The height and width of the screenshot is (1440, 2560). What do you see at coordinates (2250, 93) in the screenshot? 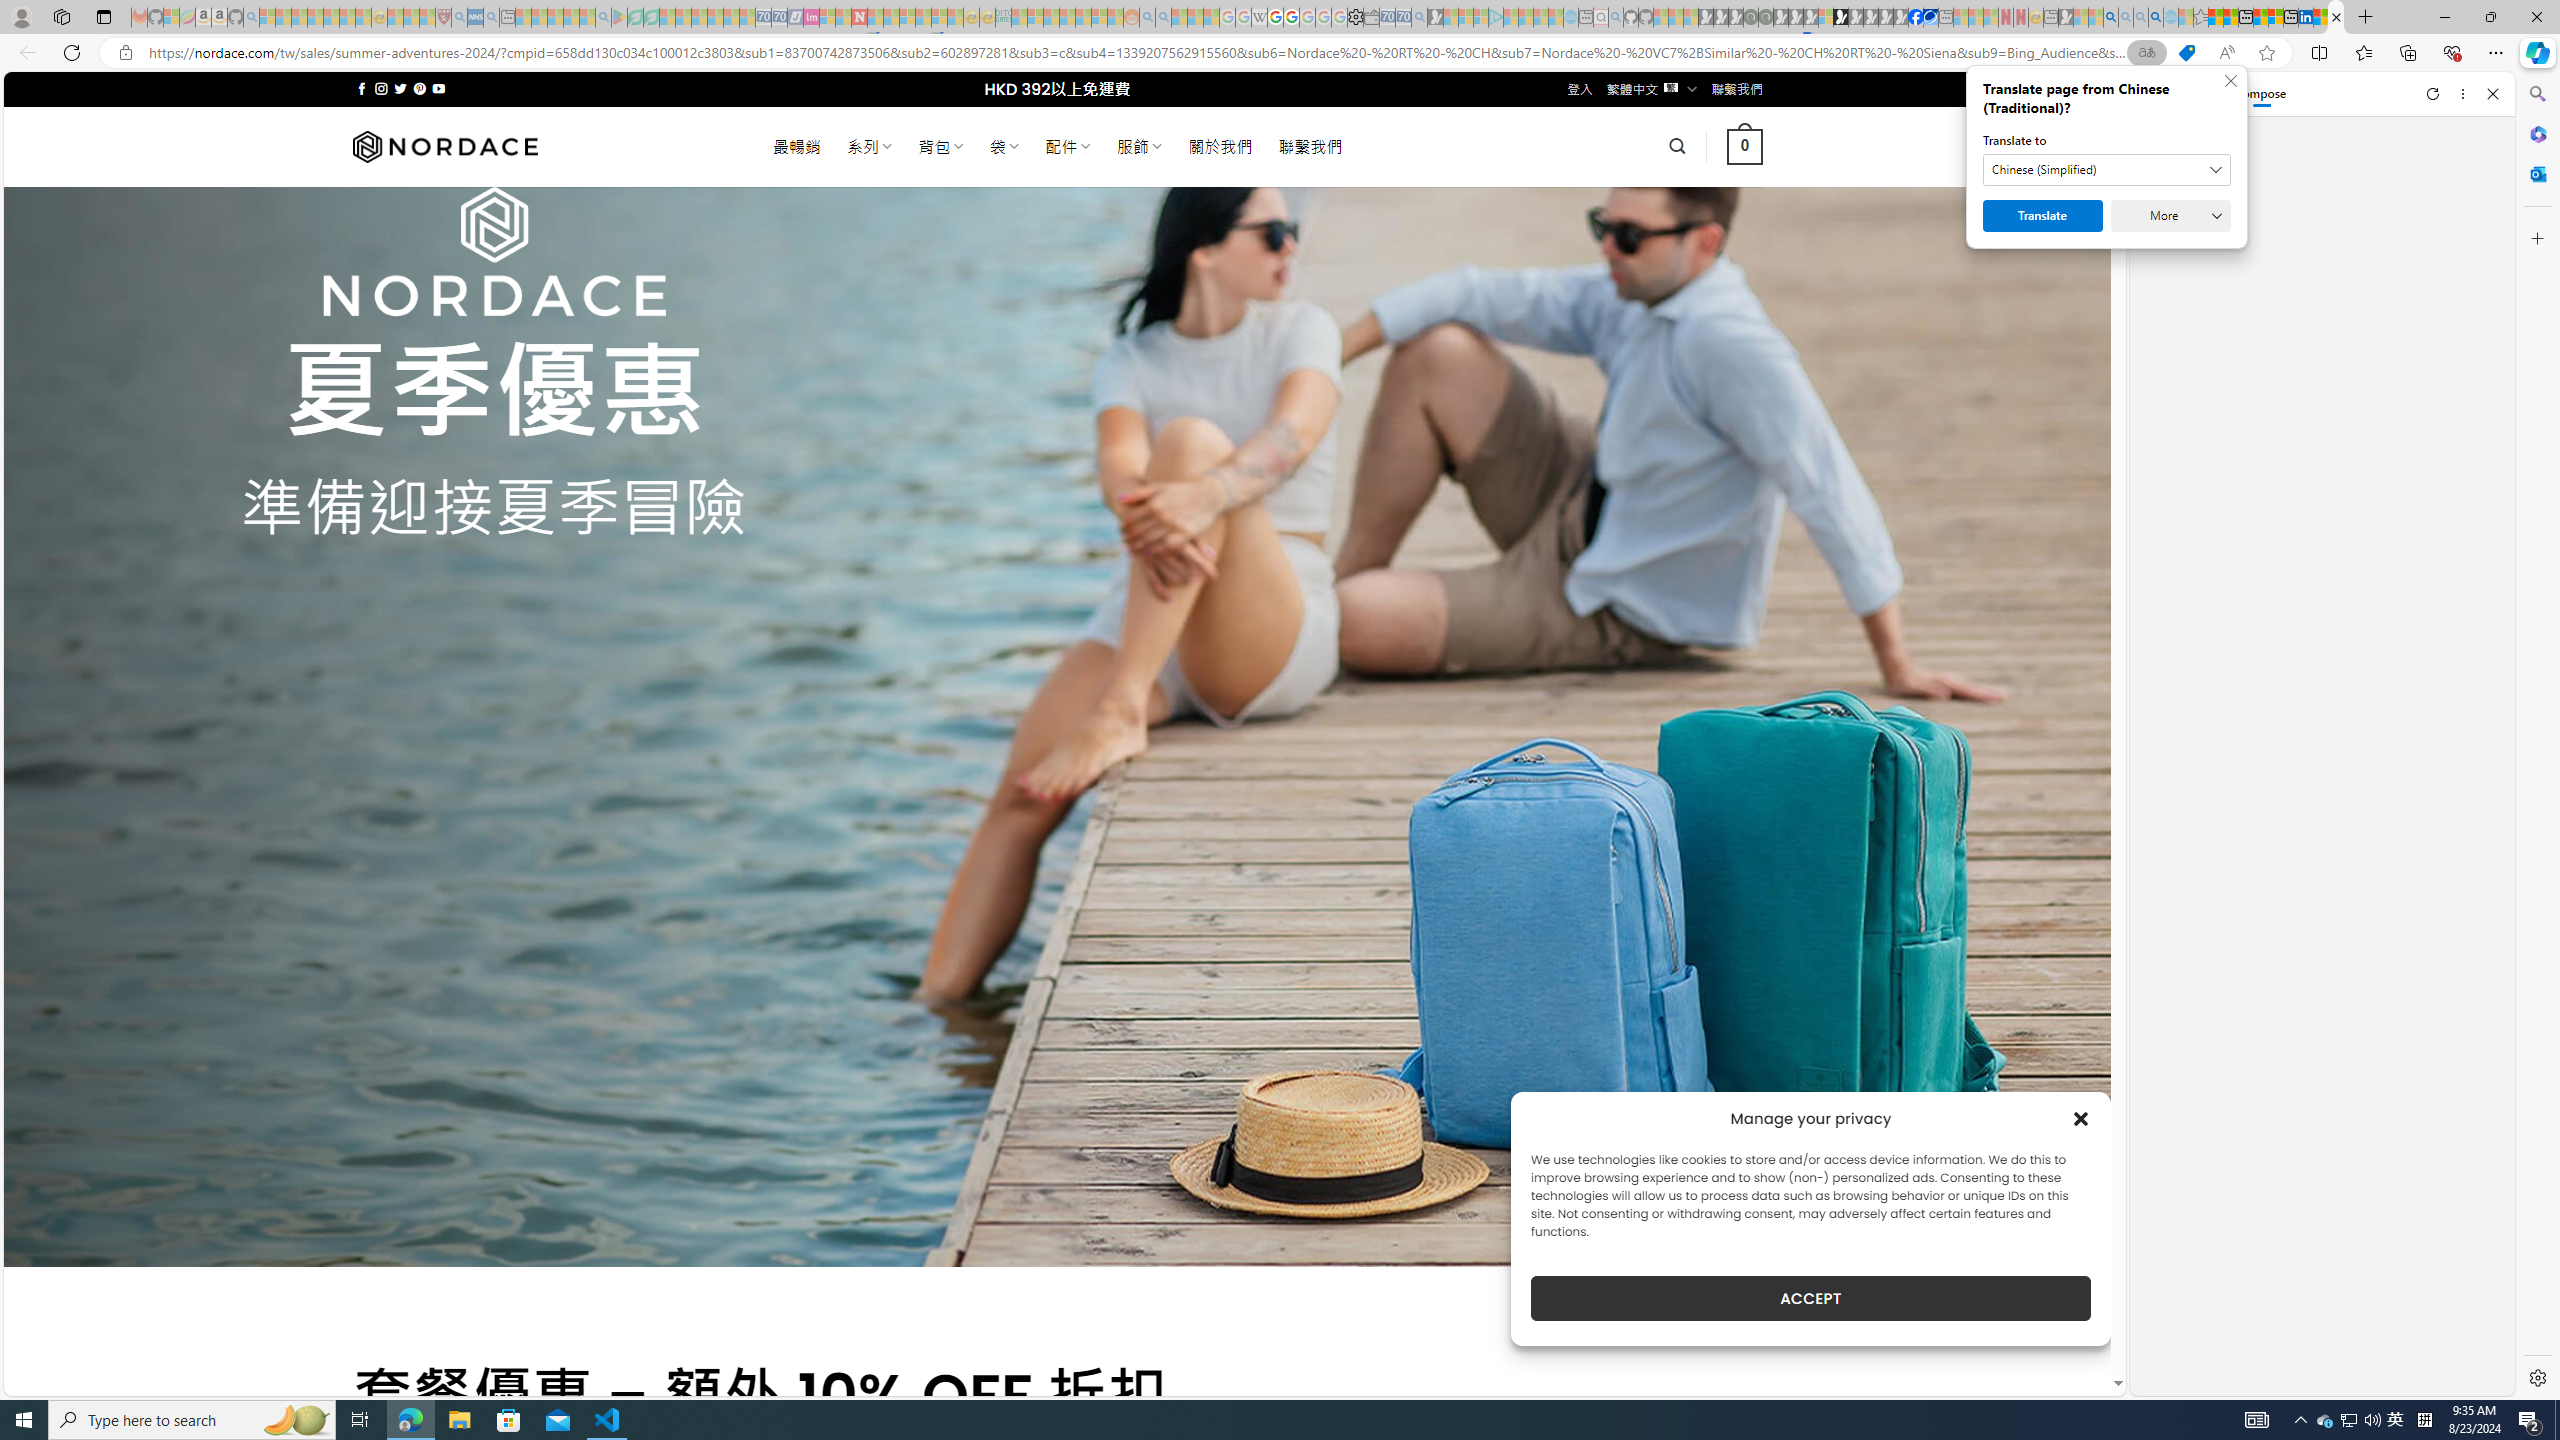
I see `Compose` at bounding box center [2250, 93].